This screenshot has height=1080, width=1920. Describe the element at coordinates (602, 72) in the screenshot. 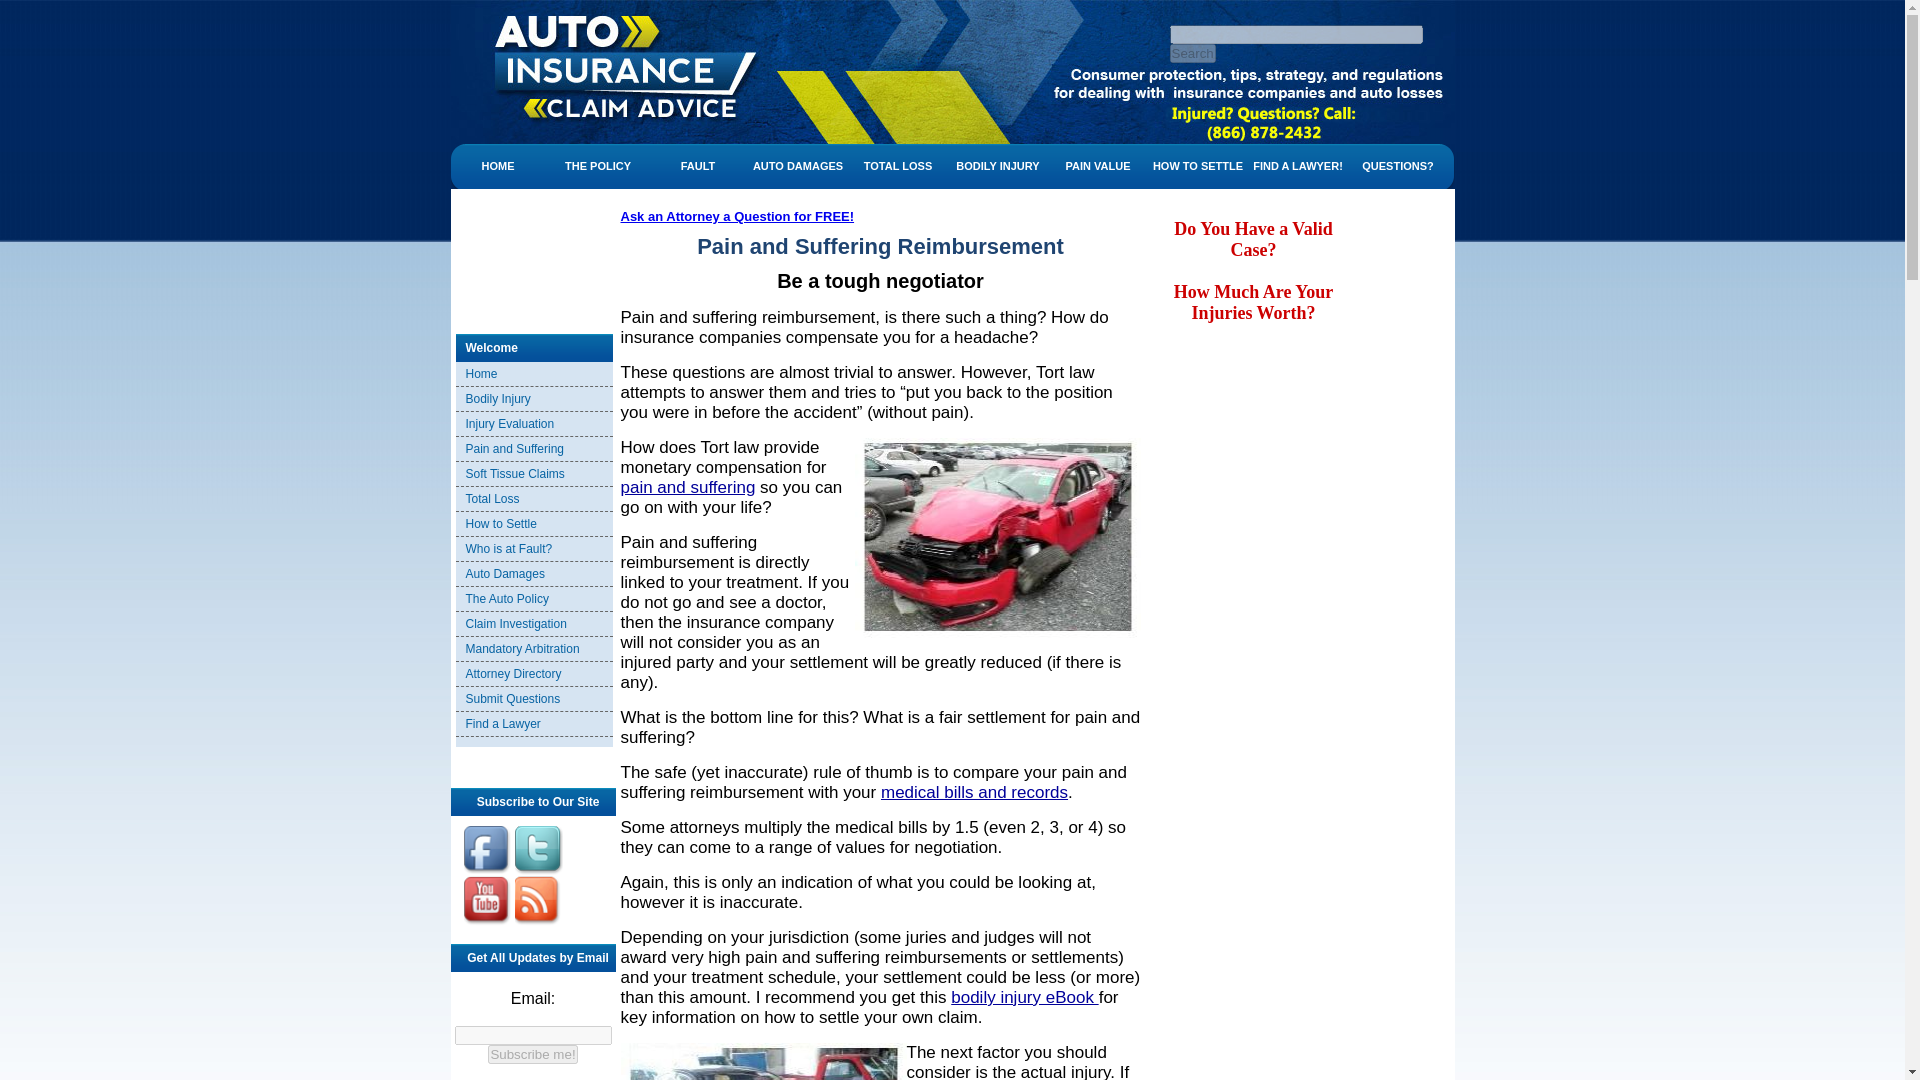

I see `Pain and Suffering` at that location.